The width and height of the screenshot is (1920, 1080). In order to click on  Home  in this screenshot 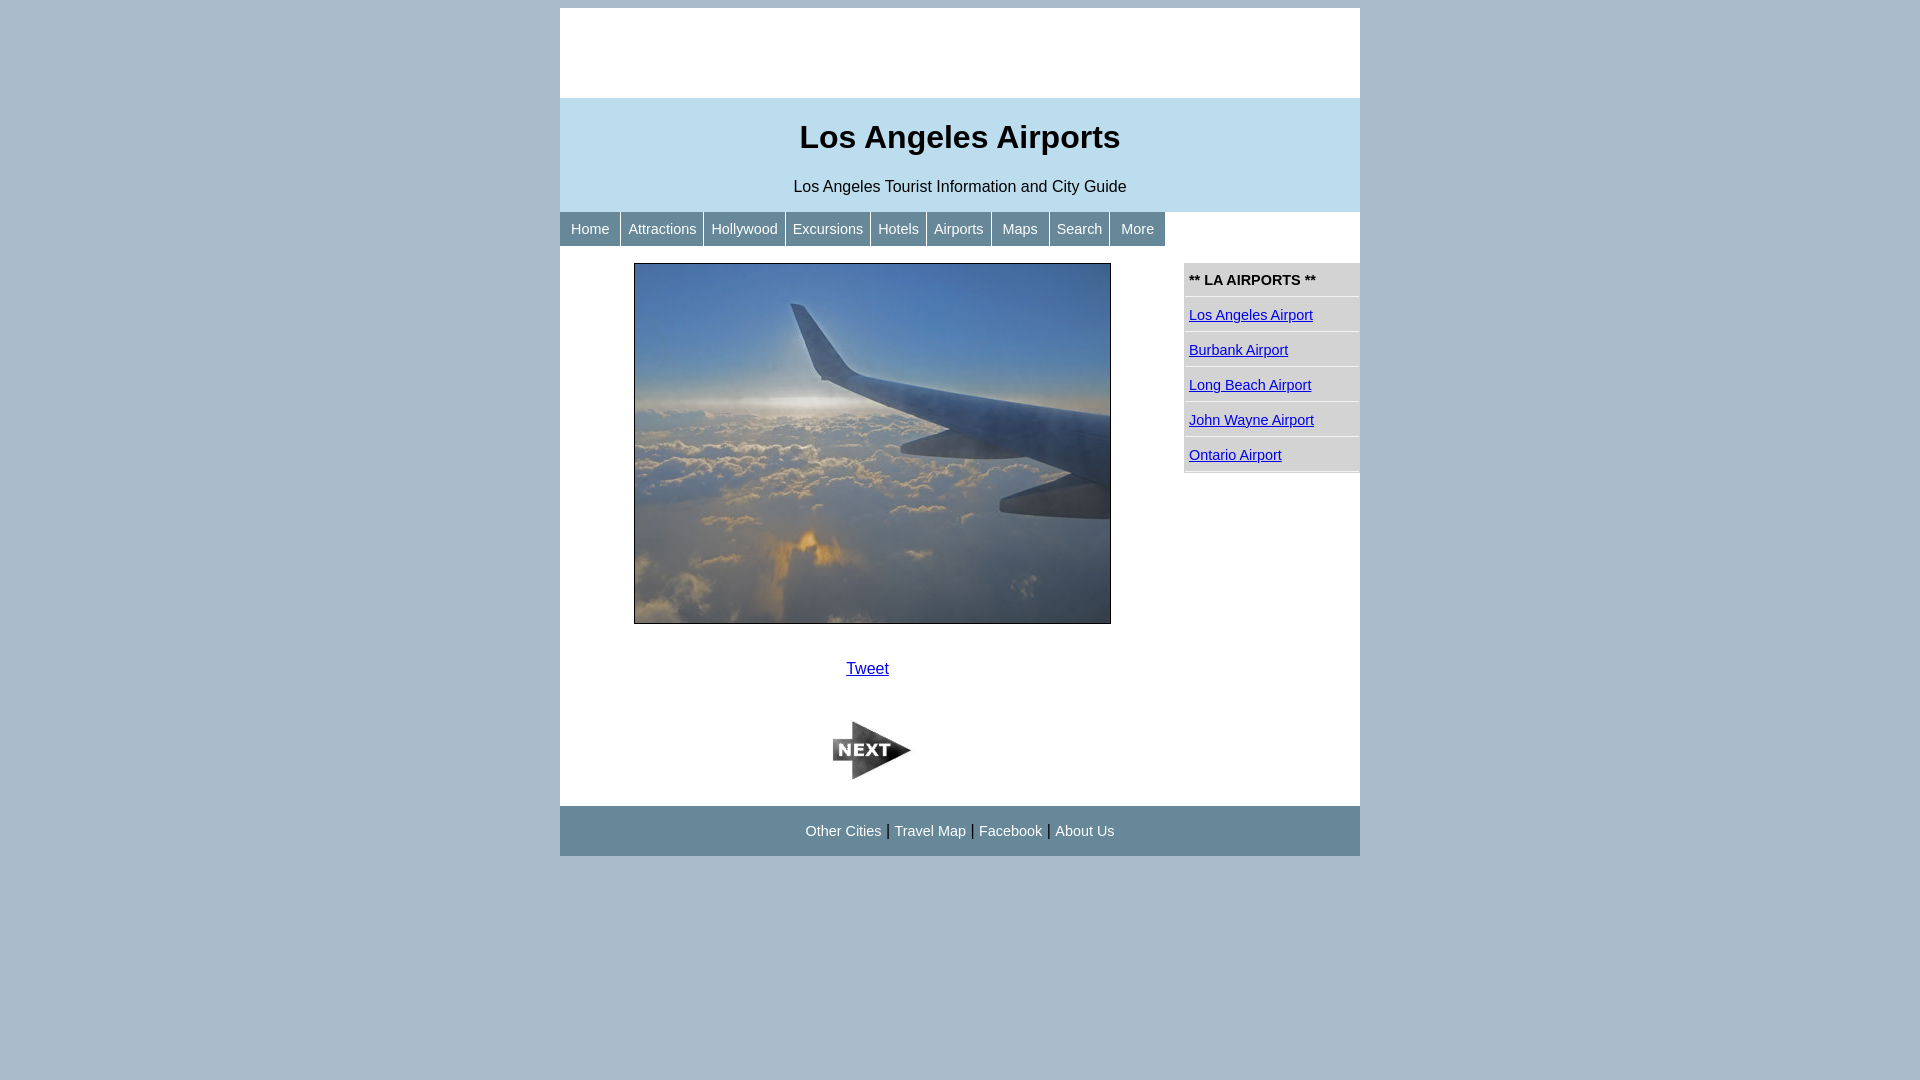, I will do `click(590, 229)`.